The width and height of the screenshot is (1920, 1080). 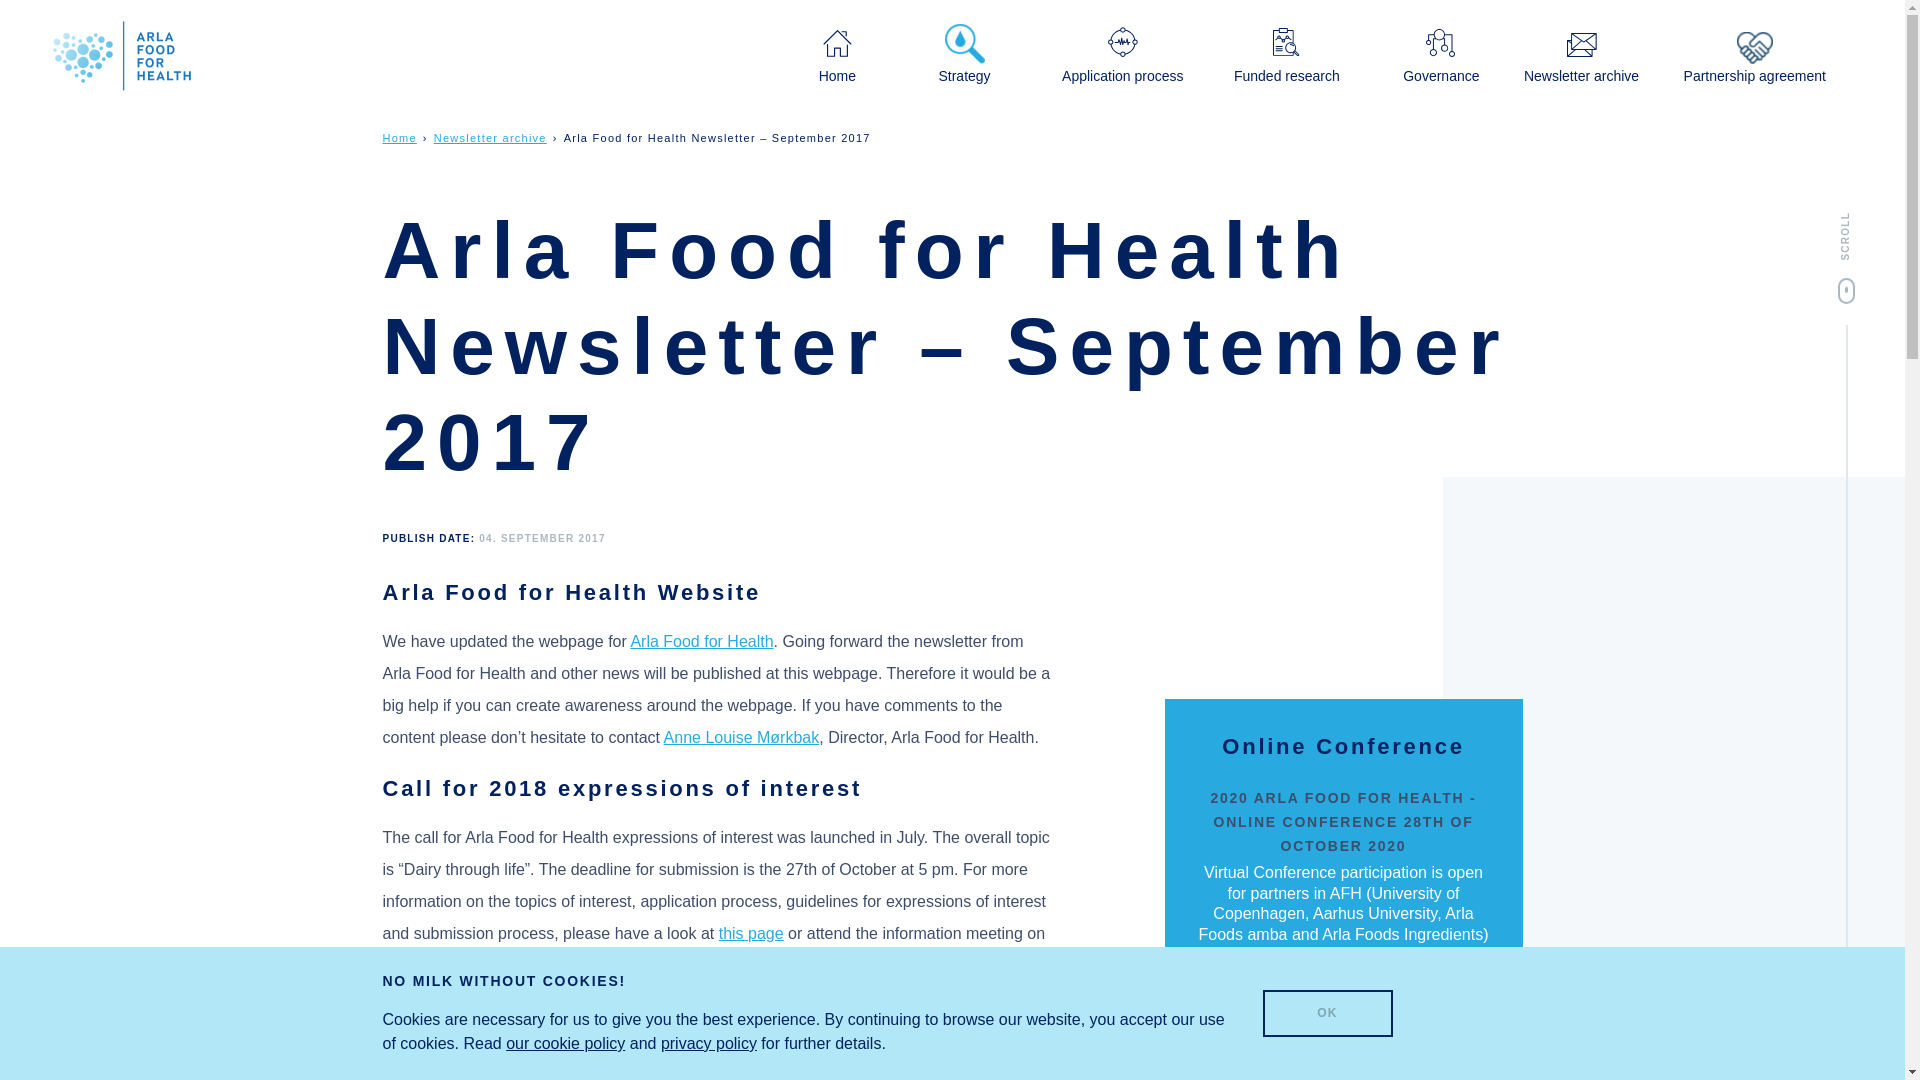 I want to click on Go to Home., so click(x=399, y=137).